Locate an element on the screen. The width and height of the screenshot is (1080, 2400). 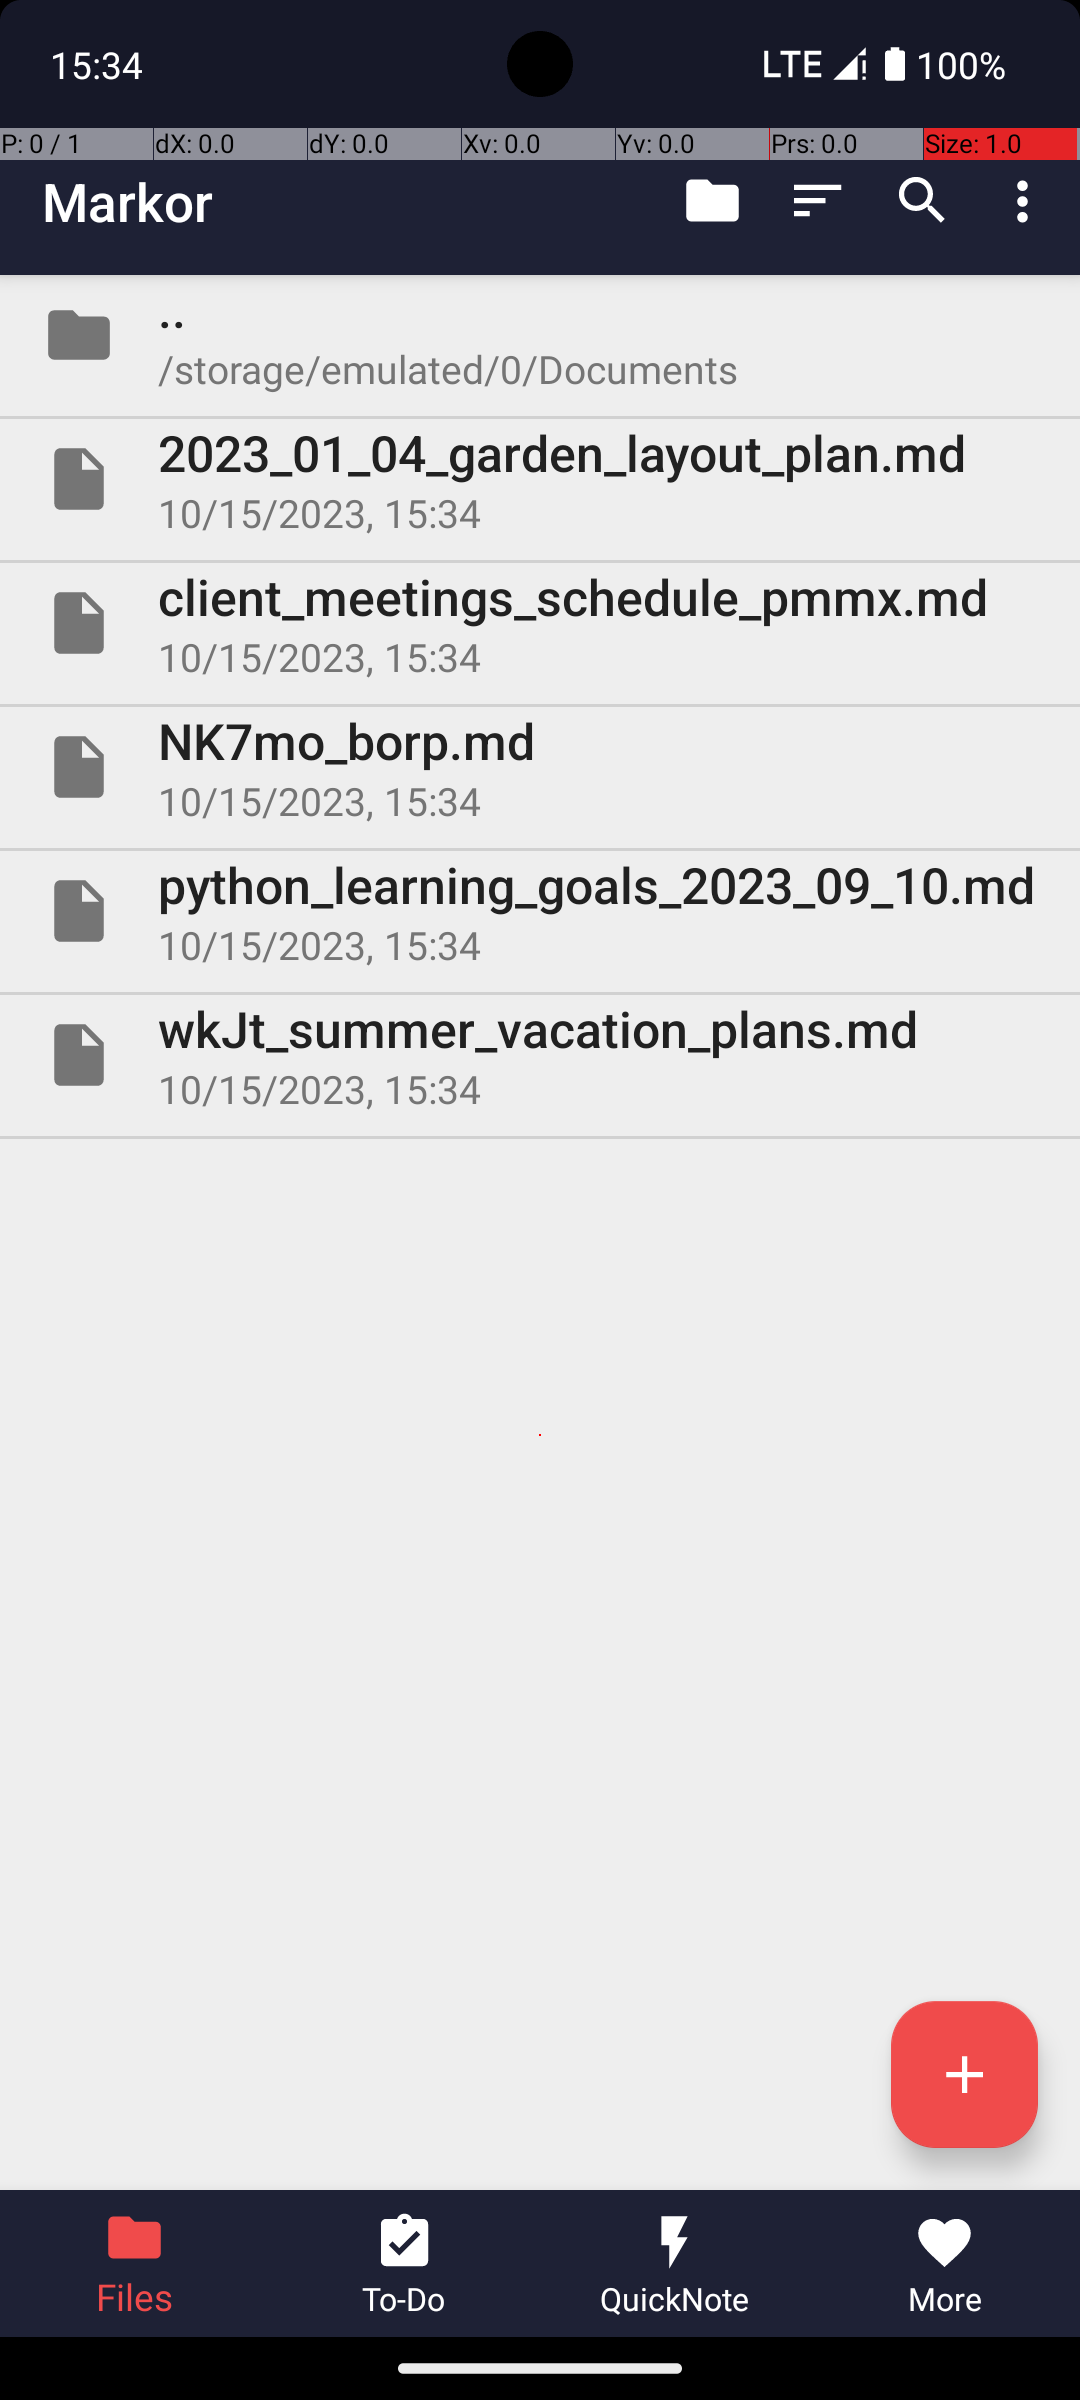
File wkJt_summer_vacation_plans.md  is located at coordinates (540, 1055).